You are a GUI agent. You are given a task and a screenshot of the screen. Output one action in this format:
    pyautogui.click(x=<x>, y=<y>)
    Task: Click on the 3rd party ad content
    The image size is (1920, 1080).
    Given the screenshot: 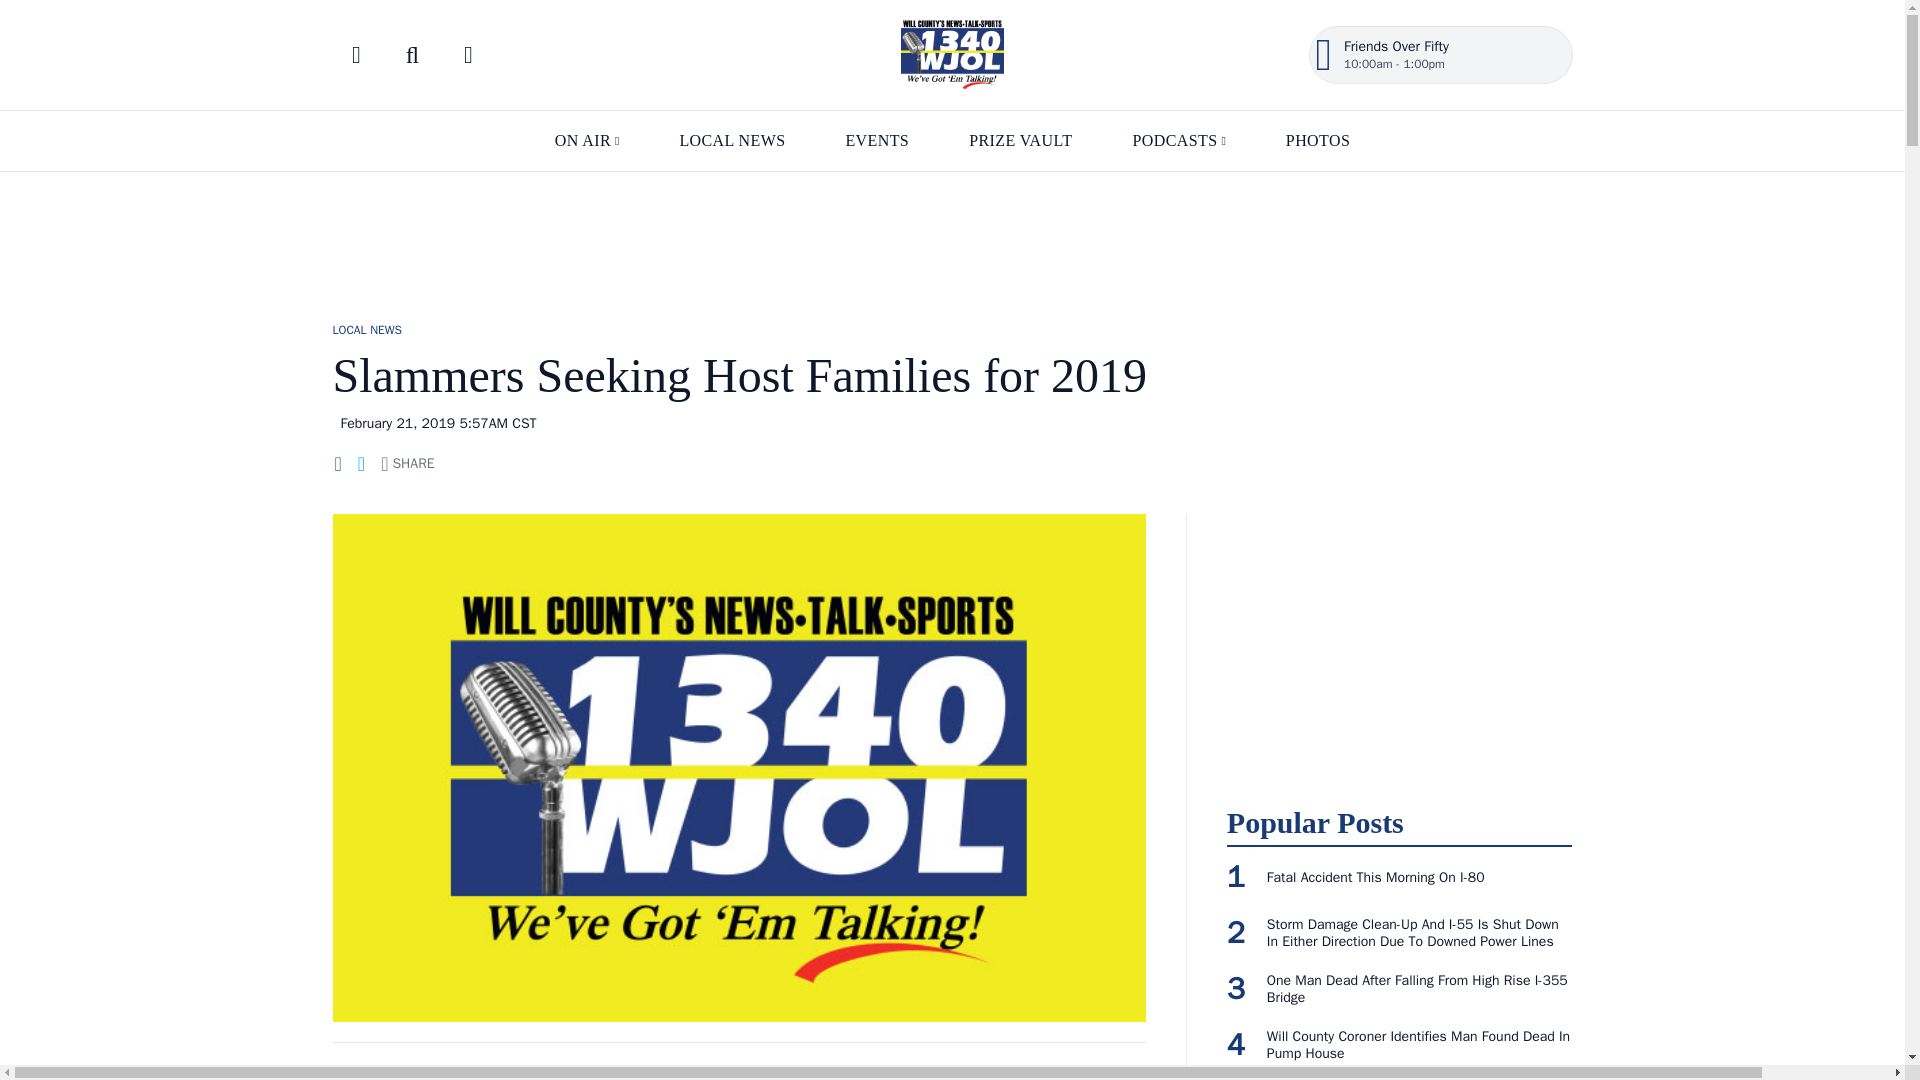 What is the action you would take?
    pyautogui.click(x=1399, y=638)
    